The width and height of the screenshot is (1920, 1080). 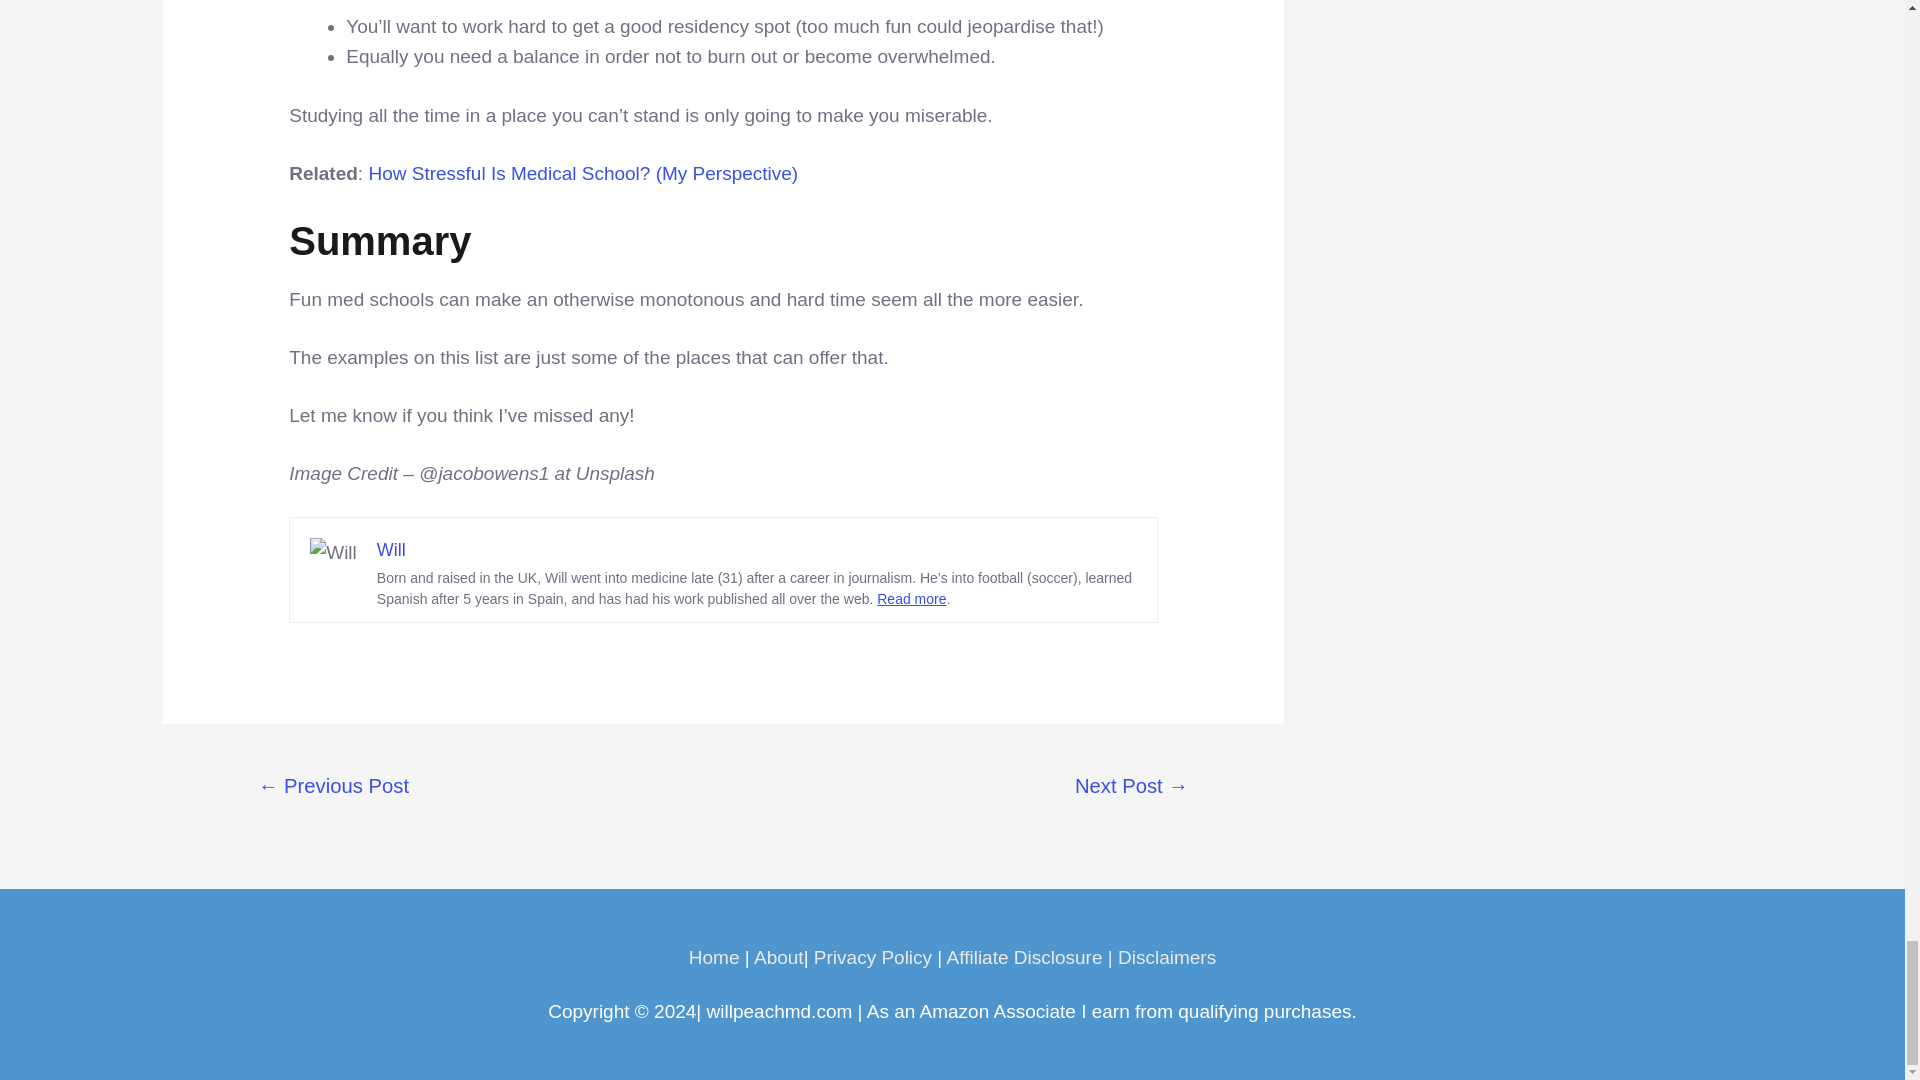 What do you see at coordinates (390, 550) in the screenshot?
I see `Will` at bounding box center [390, 550].